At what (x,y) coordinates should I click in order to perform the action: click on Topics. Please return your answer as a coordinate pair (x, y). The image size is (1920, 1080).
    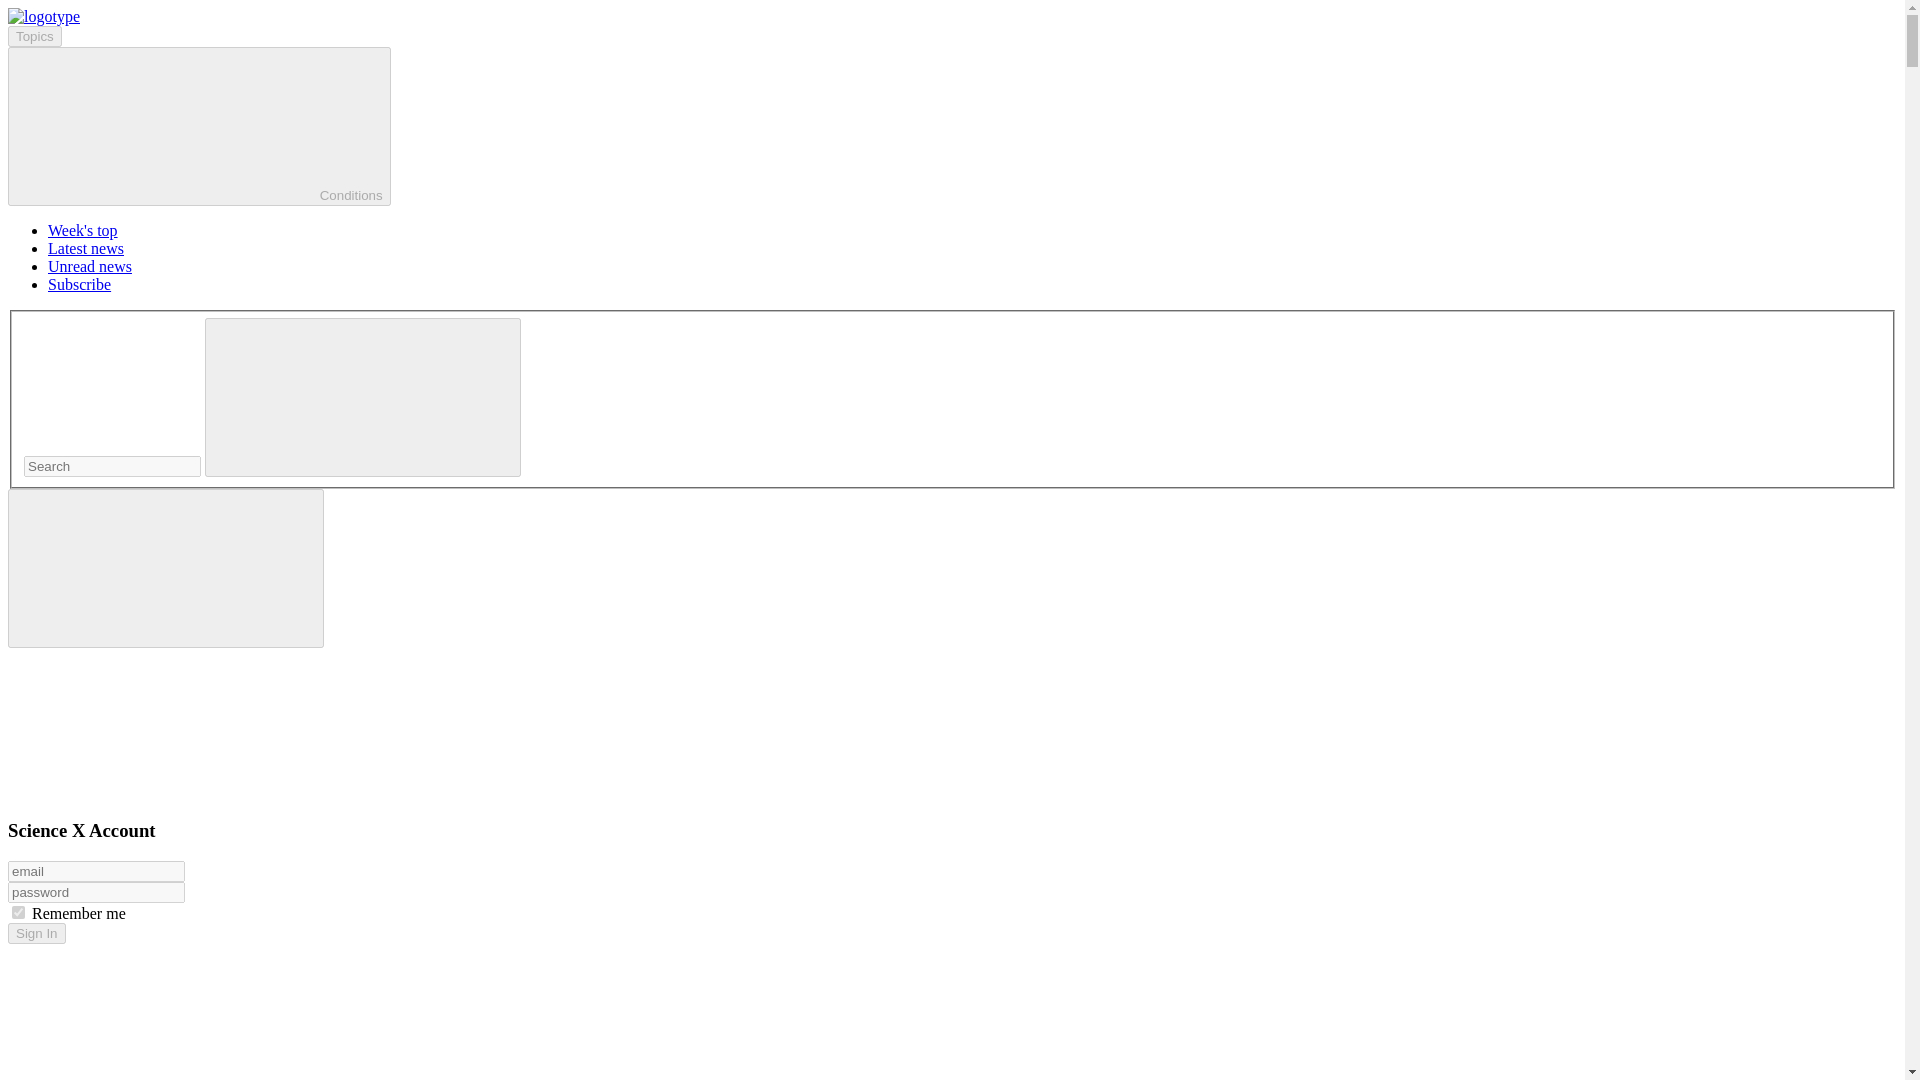
    Looking at the image, I should click on (34, 36).